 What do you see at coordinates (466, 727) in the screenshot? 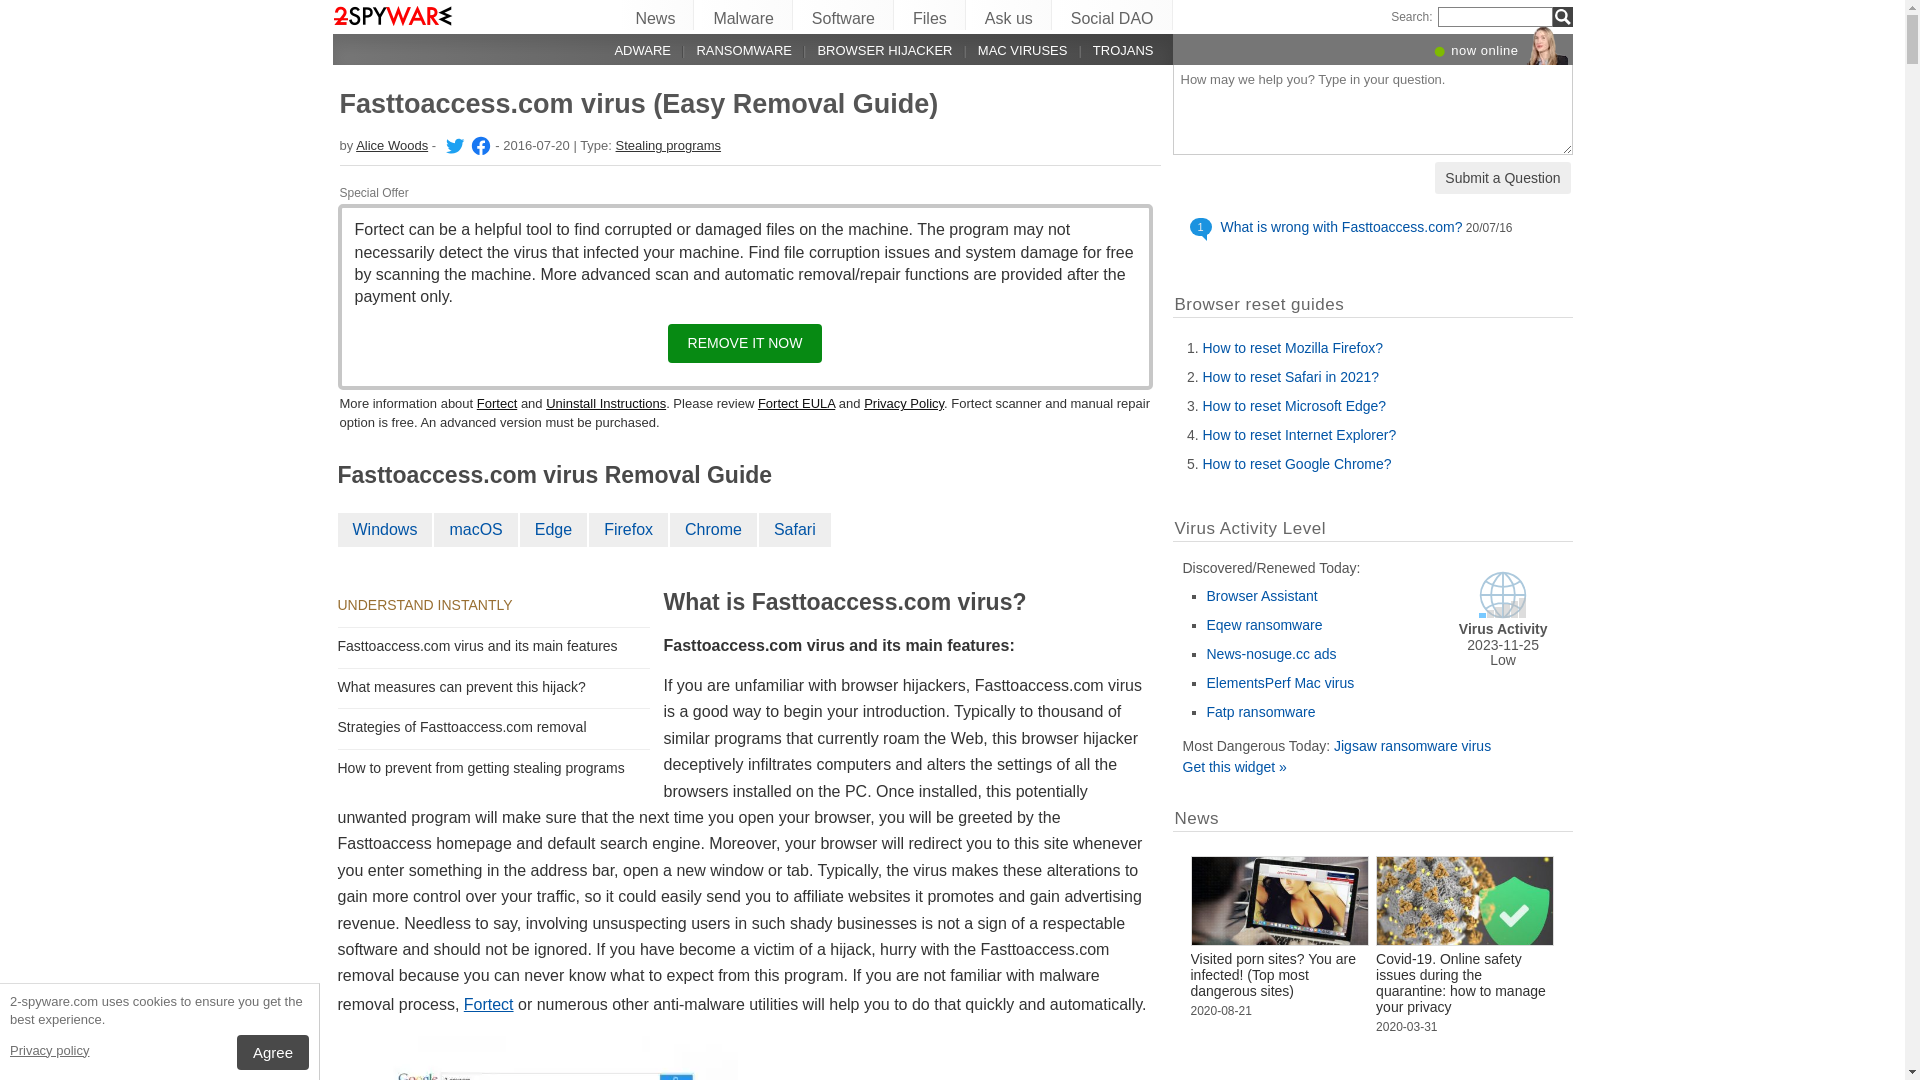
I see `Strategies of Fasttoaccess.com removal` at bounding box center [466, 727].